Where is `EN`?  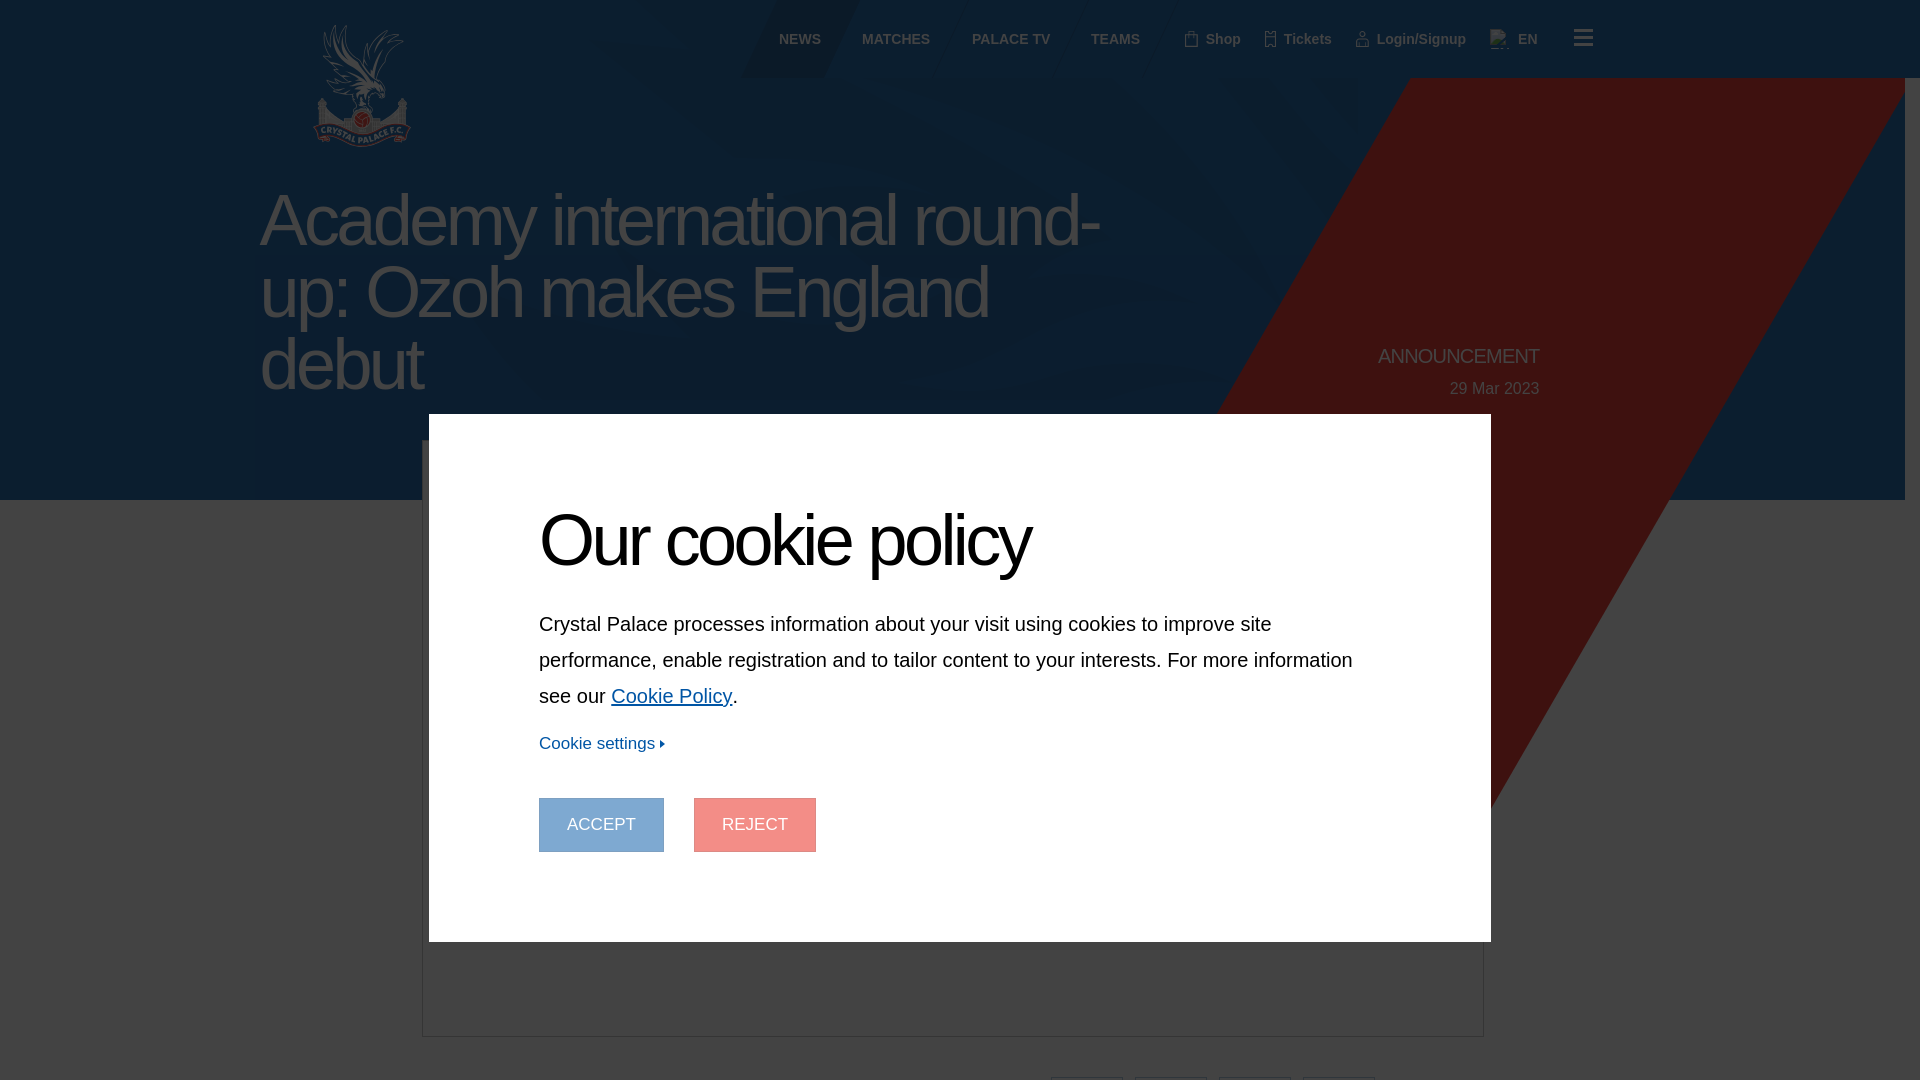 EN is located at coordinates (1513, 38).